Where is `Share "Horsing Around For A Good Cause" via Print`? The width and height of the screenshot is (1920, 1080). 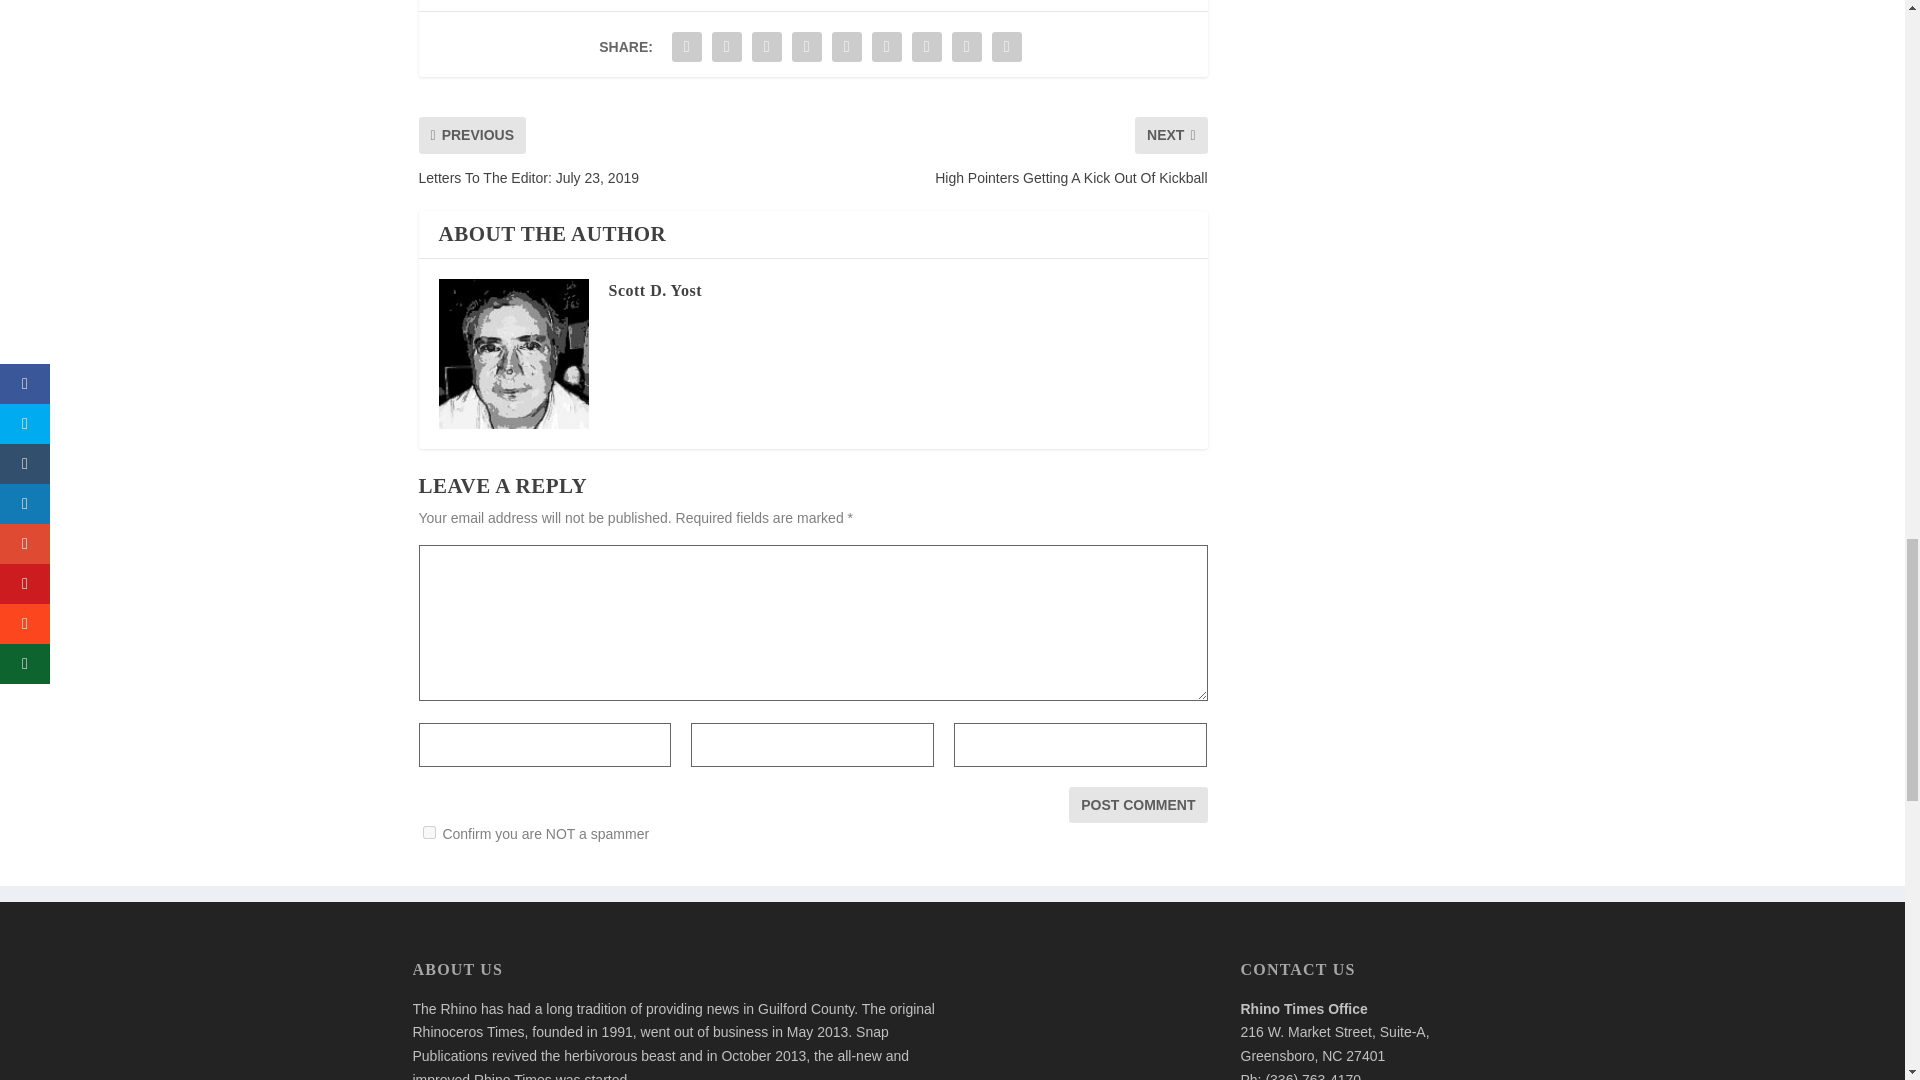
Share "Horsing Around For A Good Cause" via Print is located at coordinates (1006, 46).